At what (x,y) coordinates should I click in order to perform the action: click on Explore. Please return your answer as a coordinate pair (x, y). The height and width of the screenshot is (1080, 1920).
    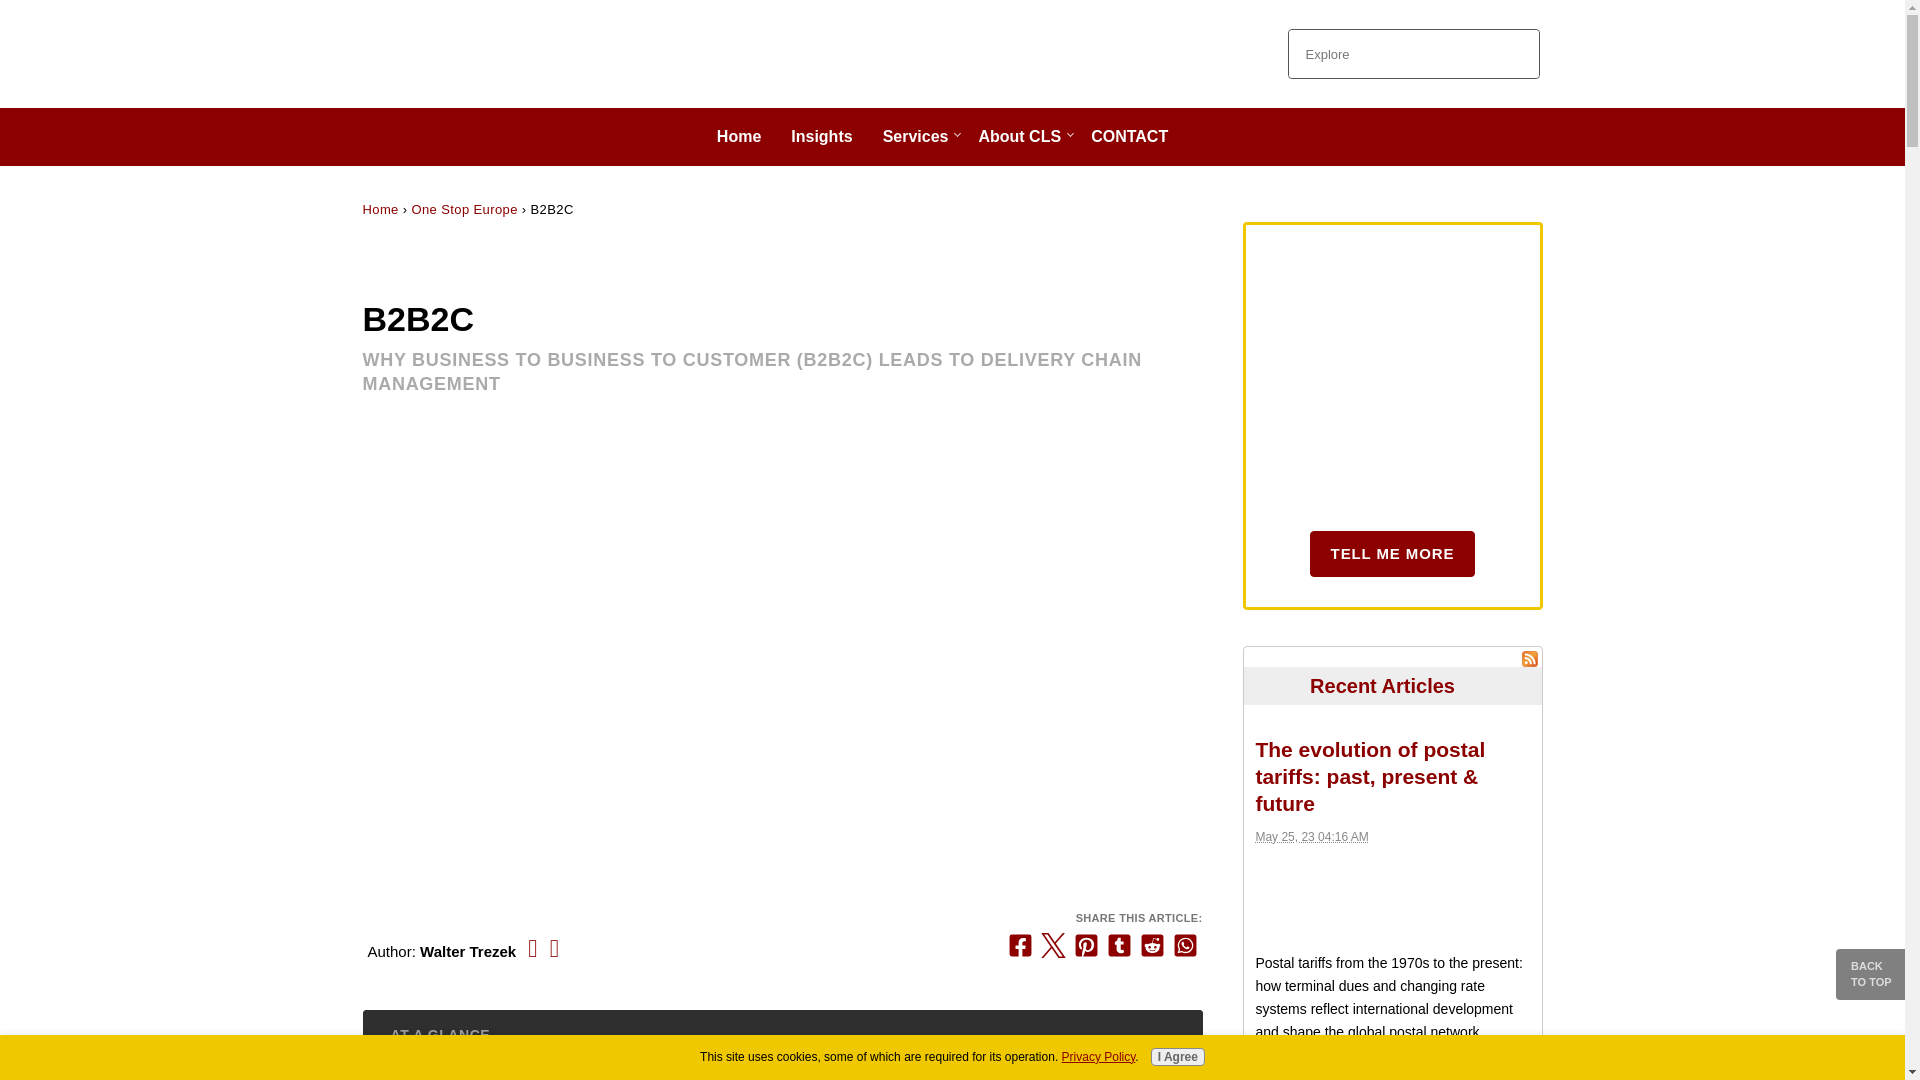
    Looking at the image, I should click on (1390, 54).